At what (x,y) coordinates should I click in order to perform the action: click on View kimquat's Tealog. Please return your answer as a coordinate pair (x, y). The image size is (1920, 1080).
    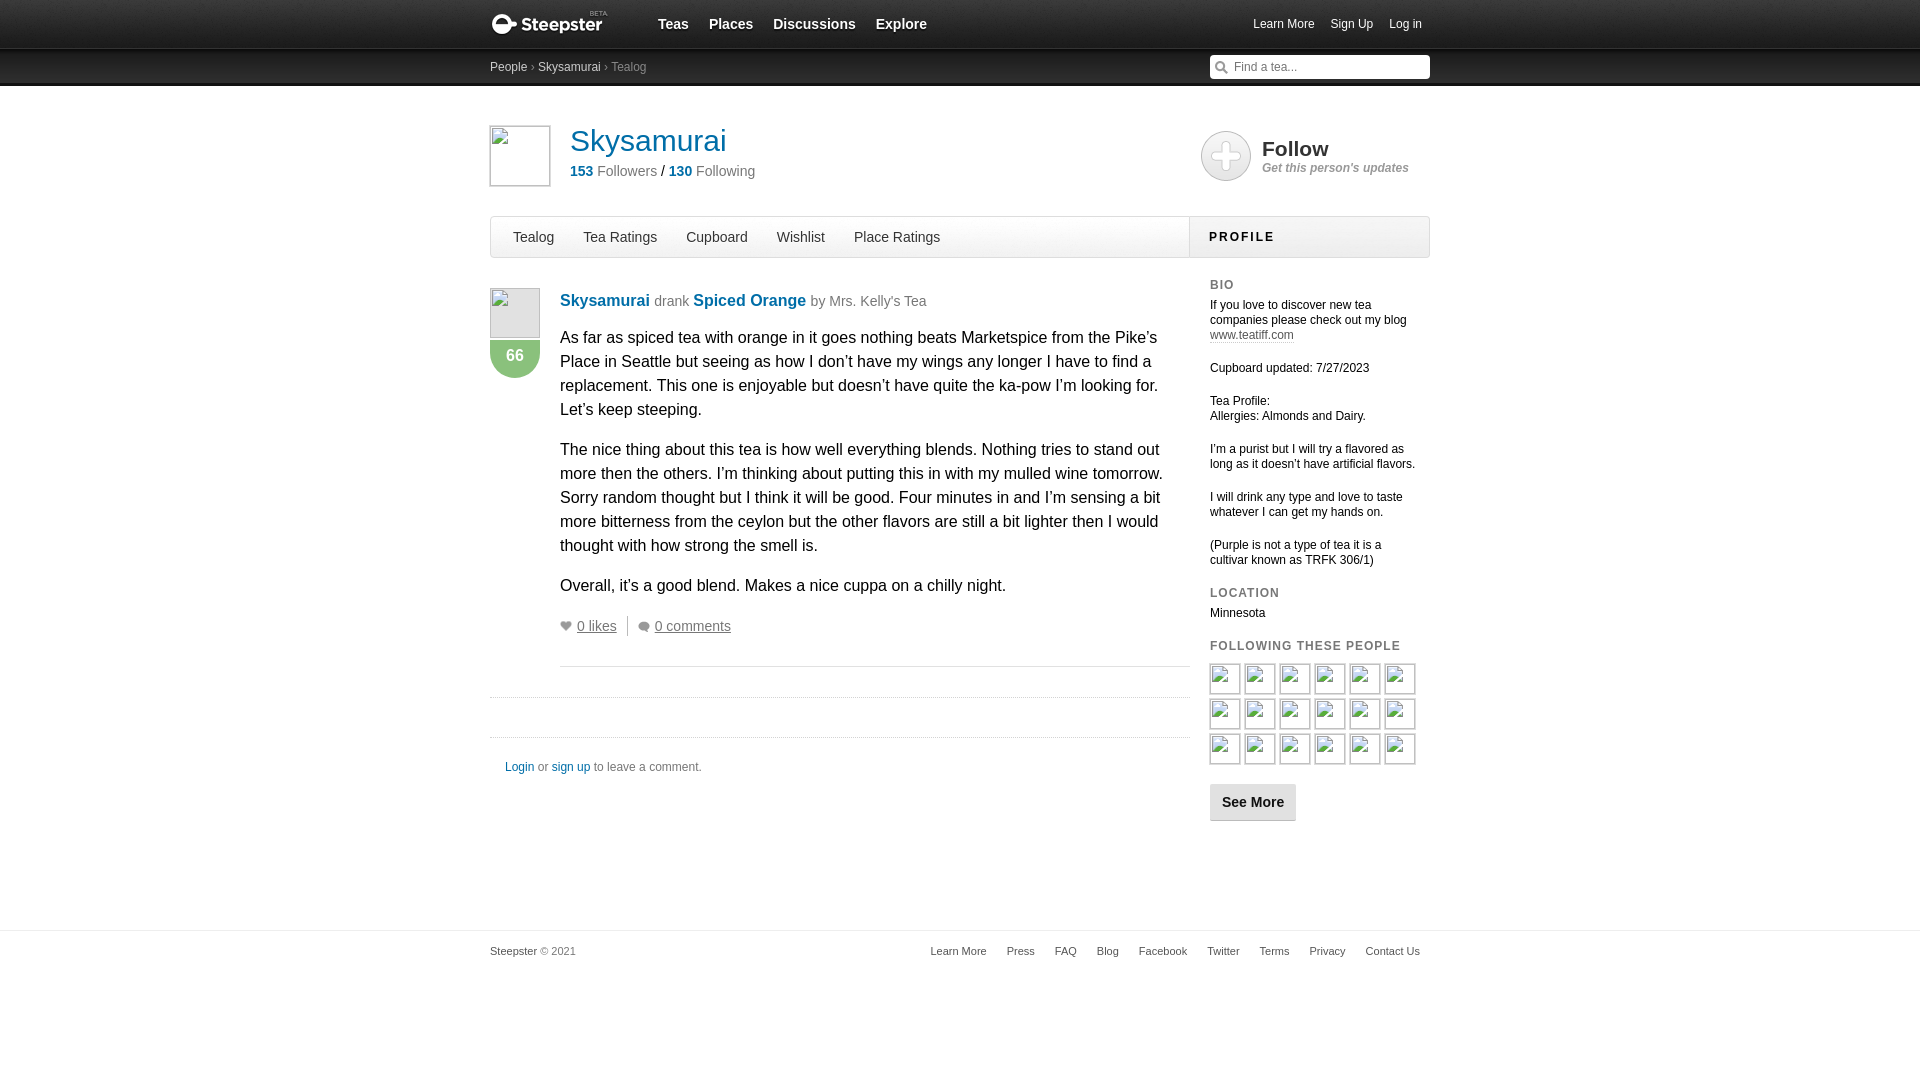
    Looking at the image, I should click on (1294, 720).